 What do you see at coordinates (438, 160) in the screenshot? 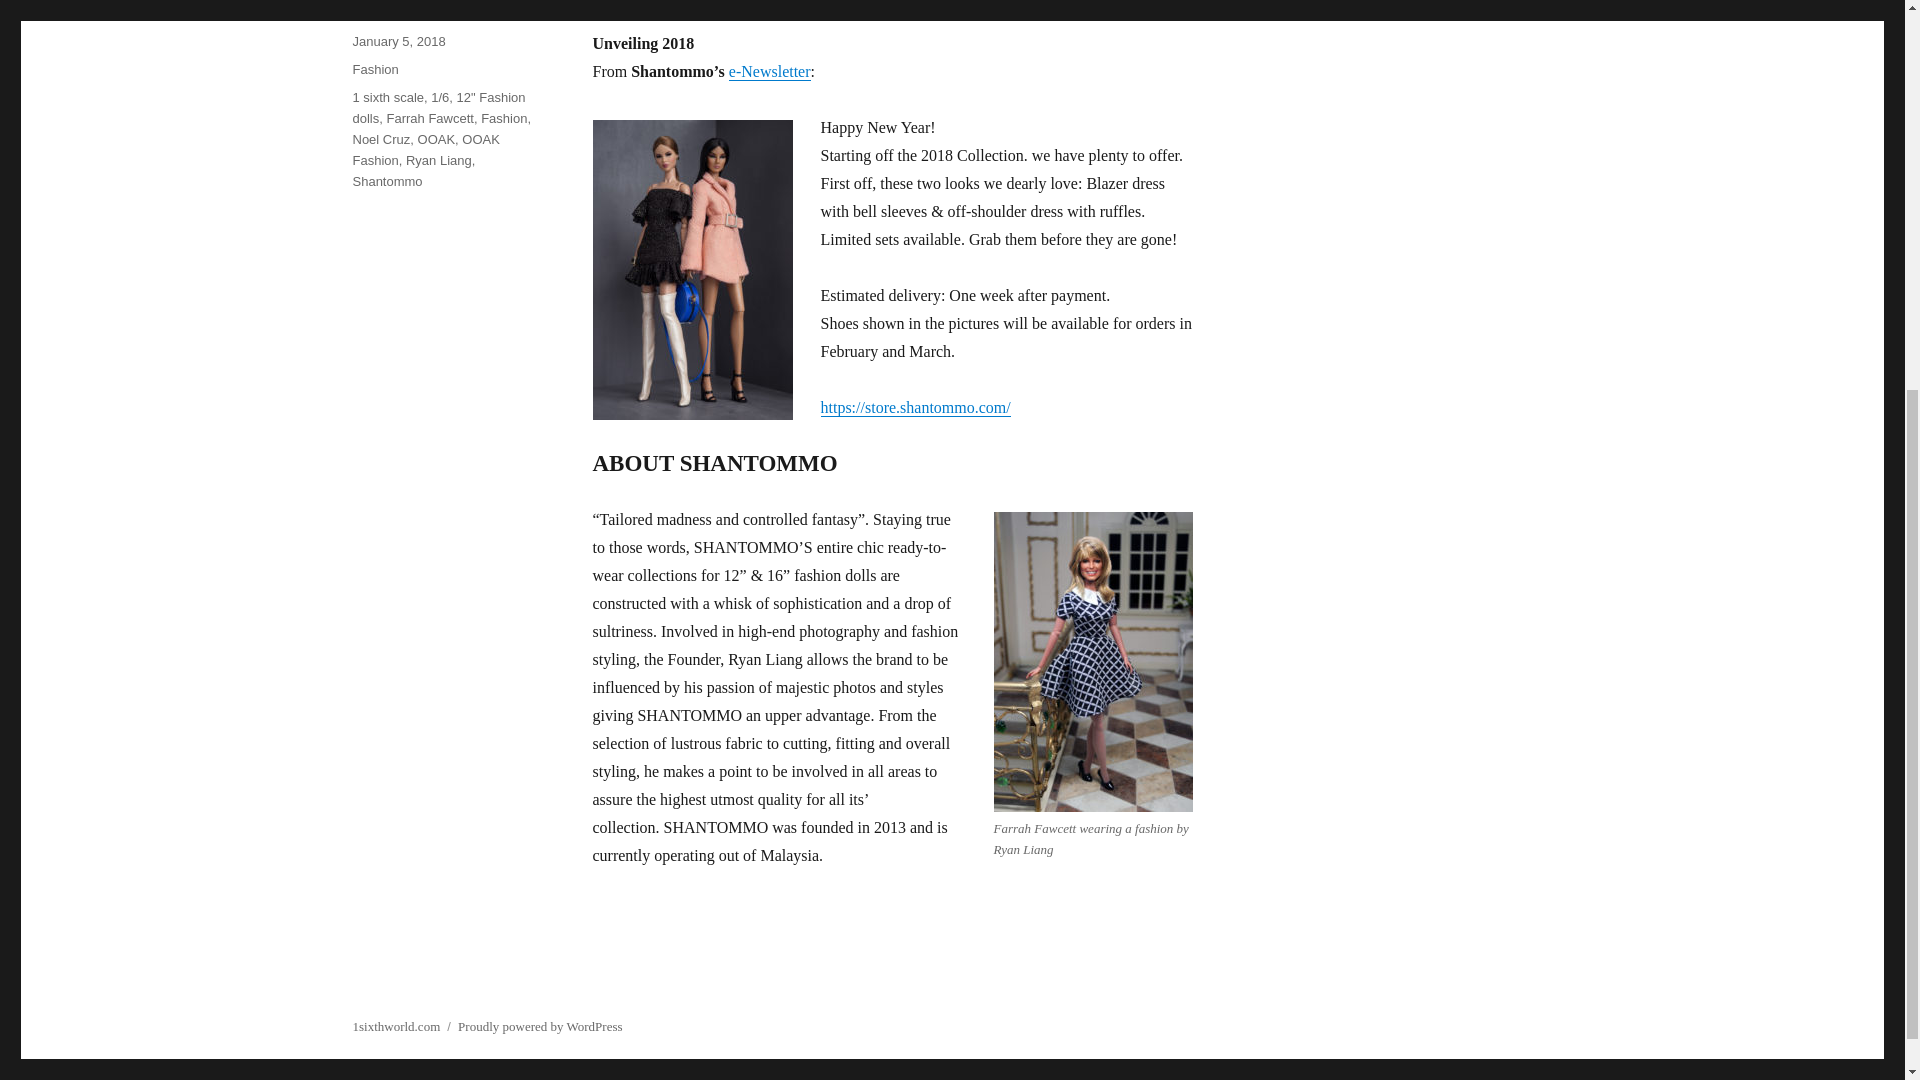
I see `Ryan Liang` at bounding box center [438, 160].